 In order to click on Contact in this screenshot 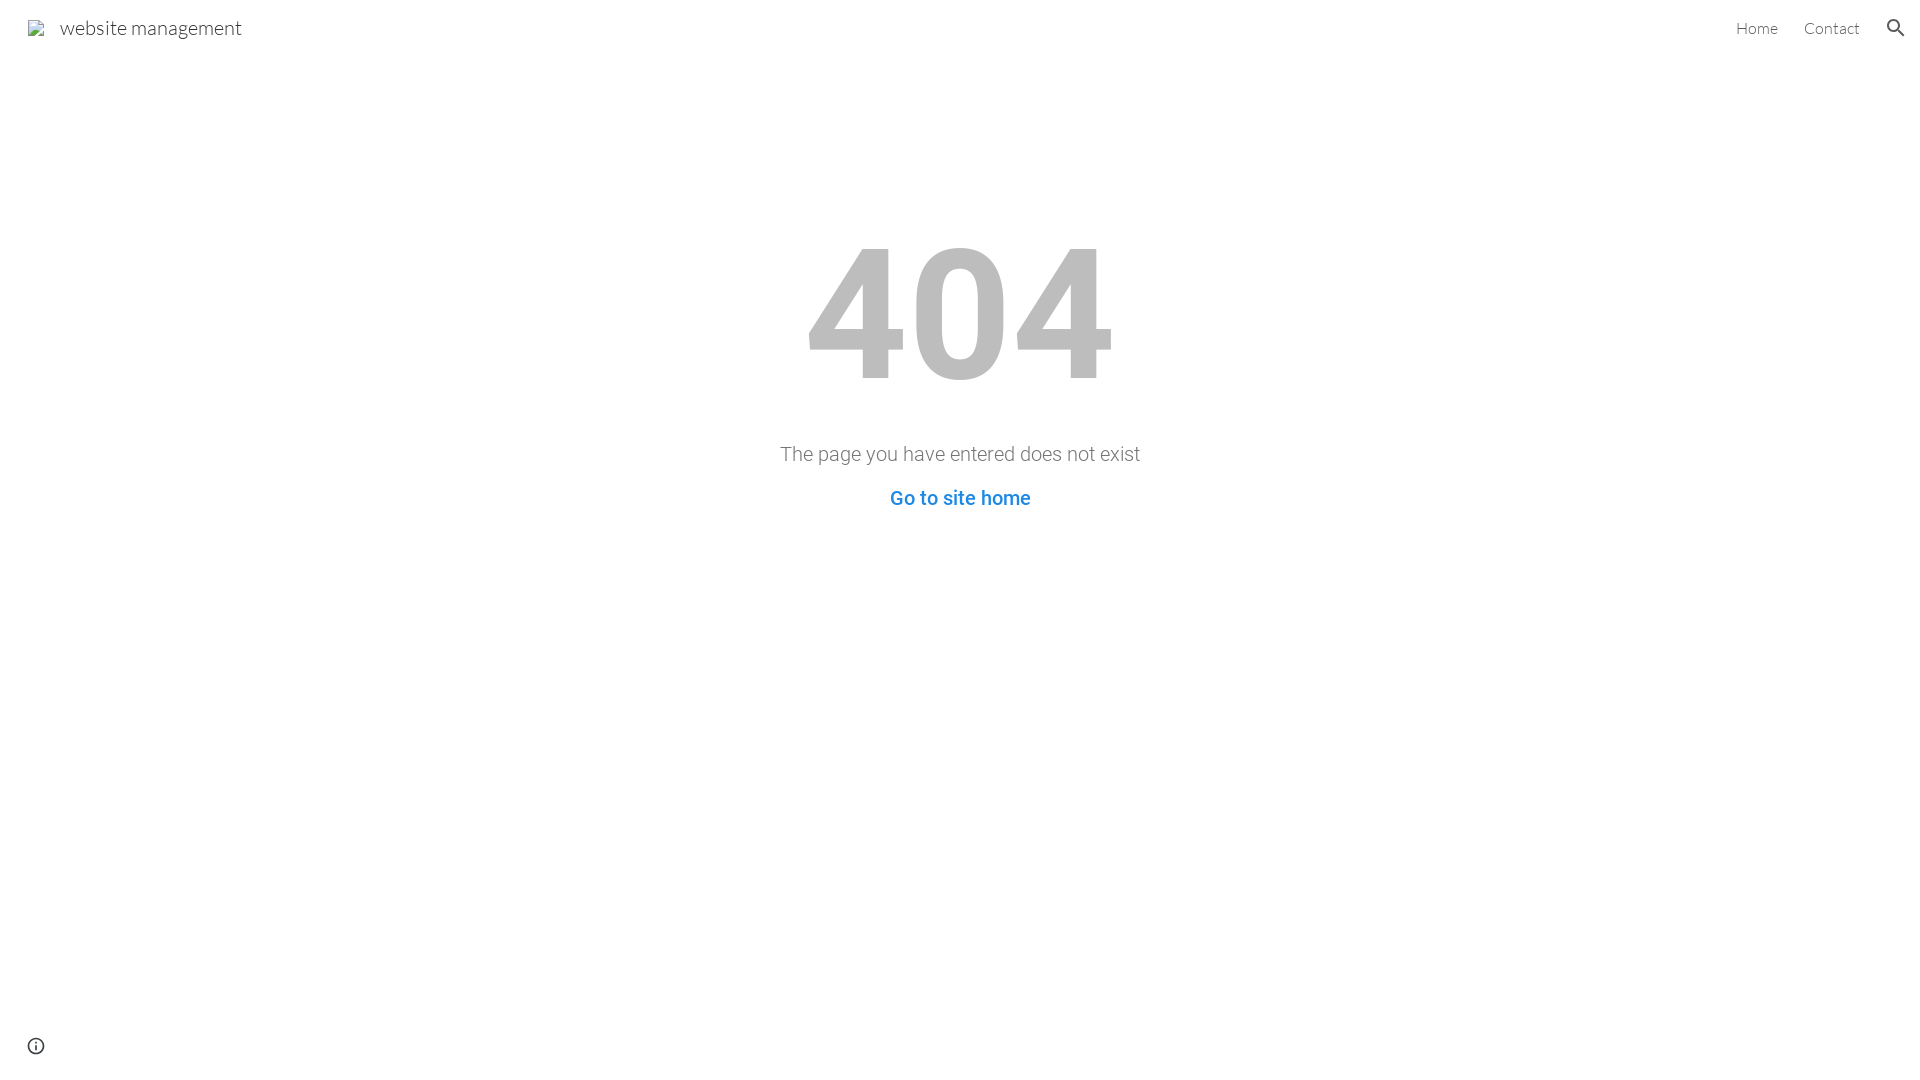, I will do `click(1832, 28)`.